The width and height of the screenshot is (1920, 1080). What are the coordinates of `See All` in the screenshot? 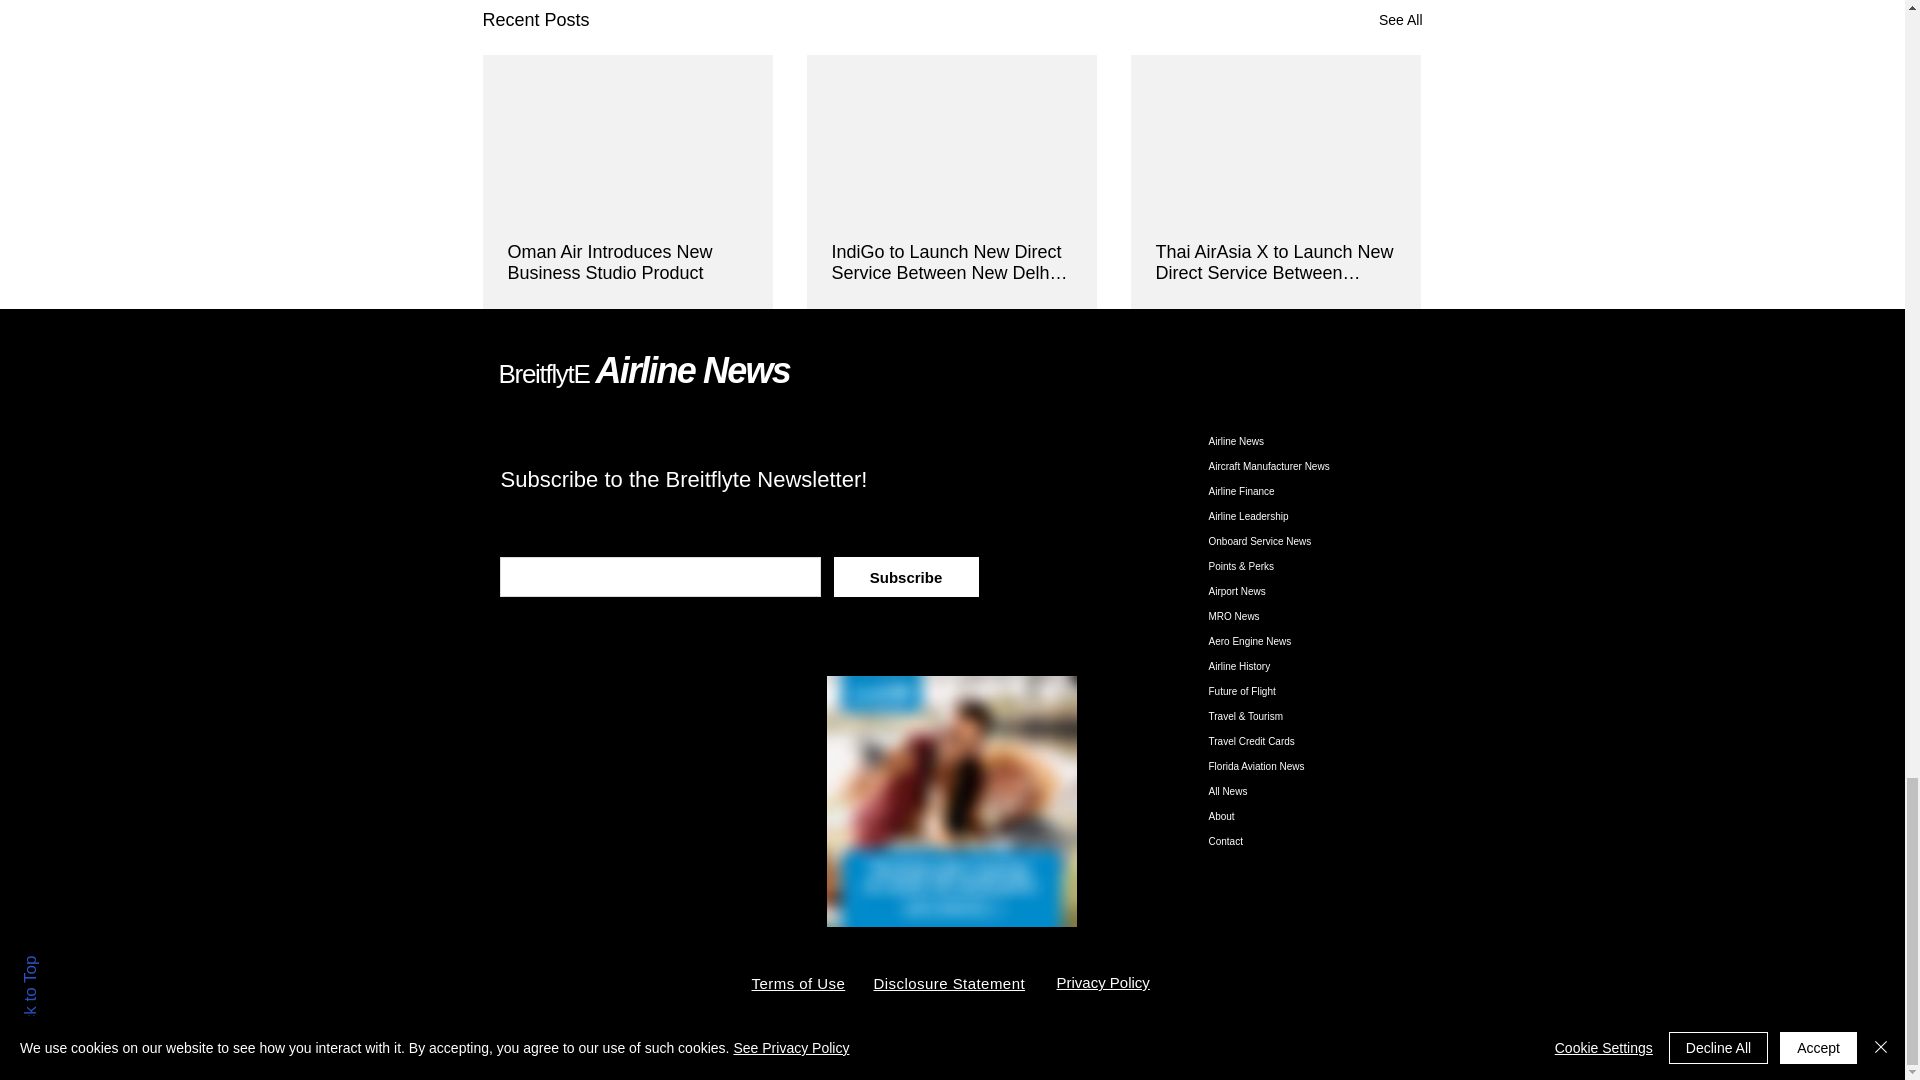 It's located at (1400, 20).